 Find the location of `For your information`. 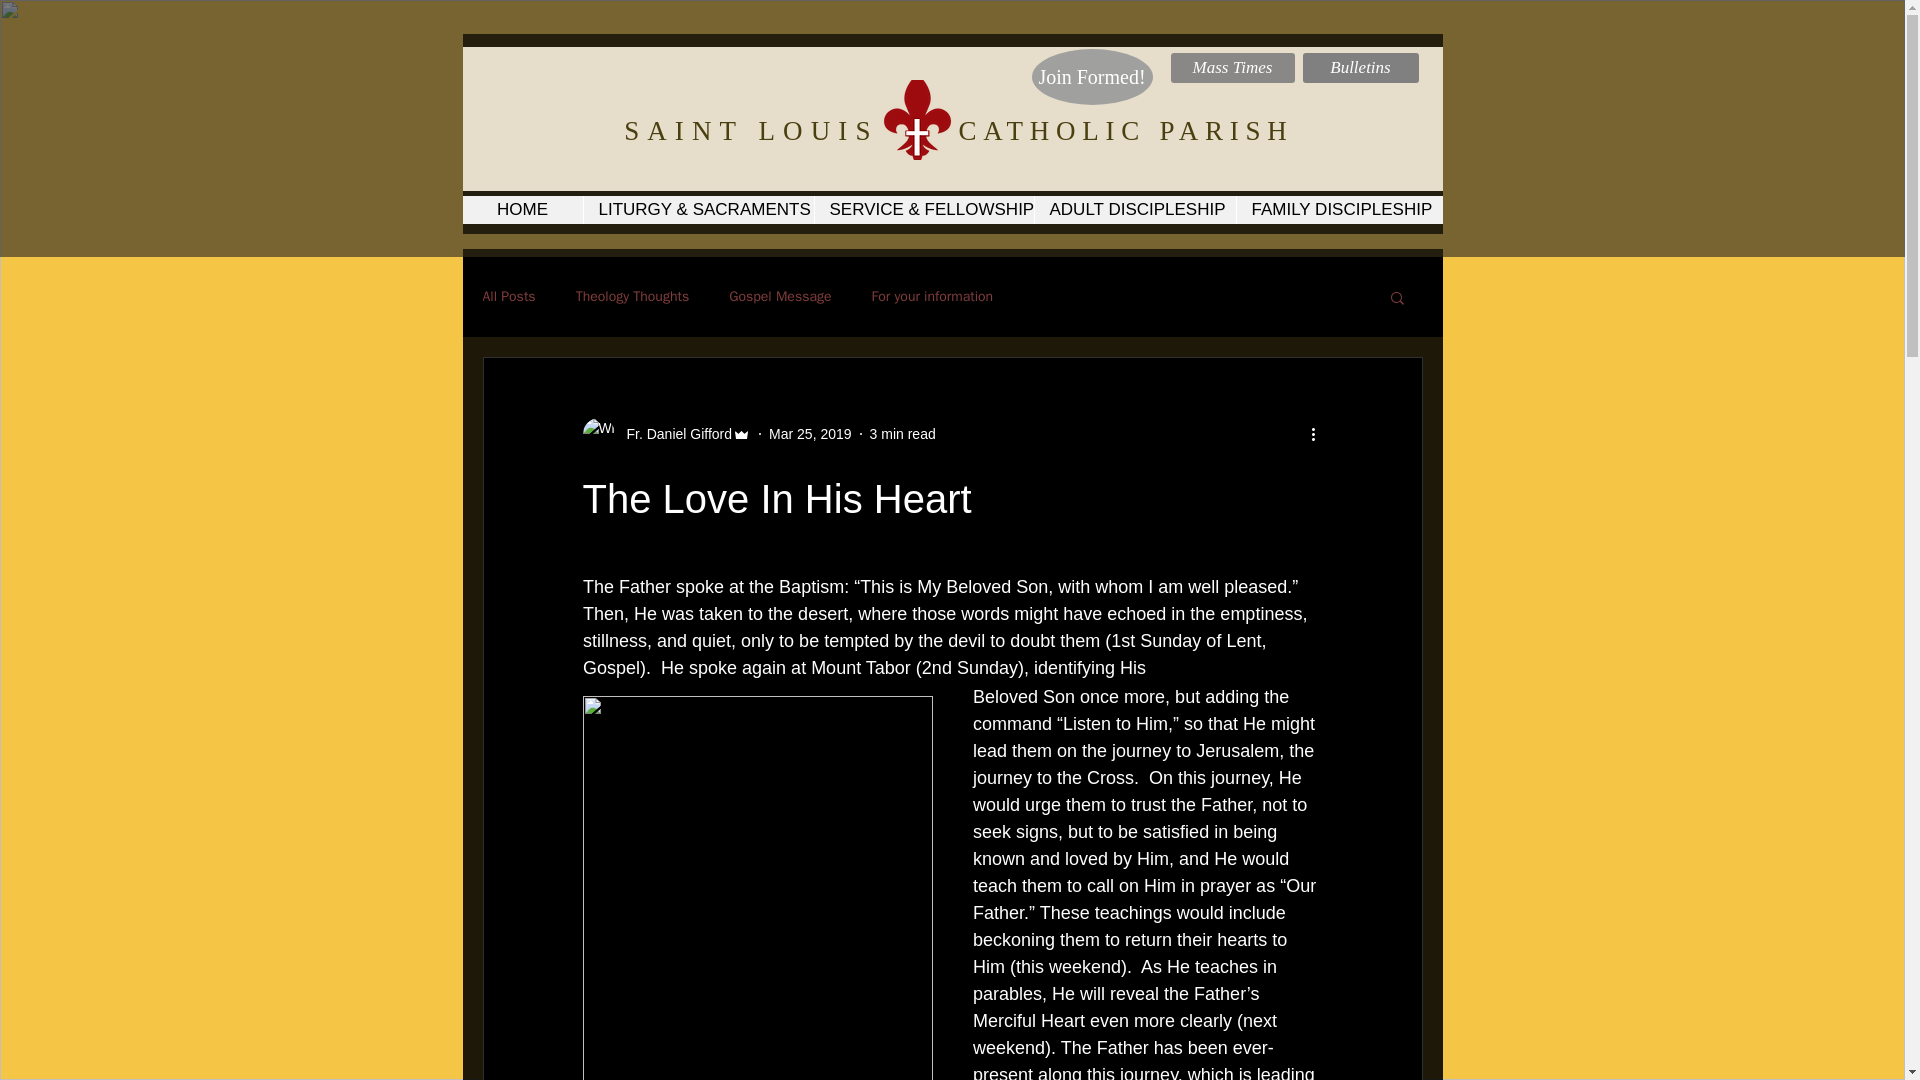

For your information is located at coordinates (932, 296).